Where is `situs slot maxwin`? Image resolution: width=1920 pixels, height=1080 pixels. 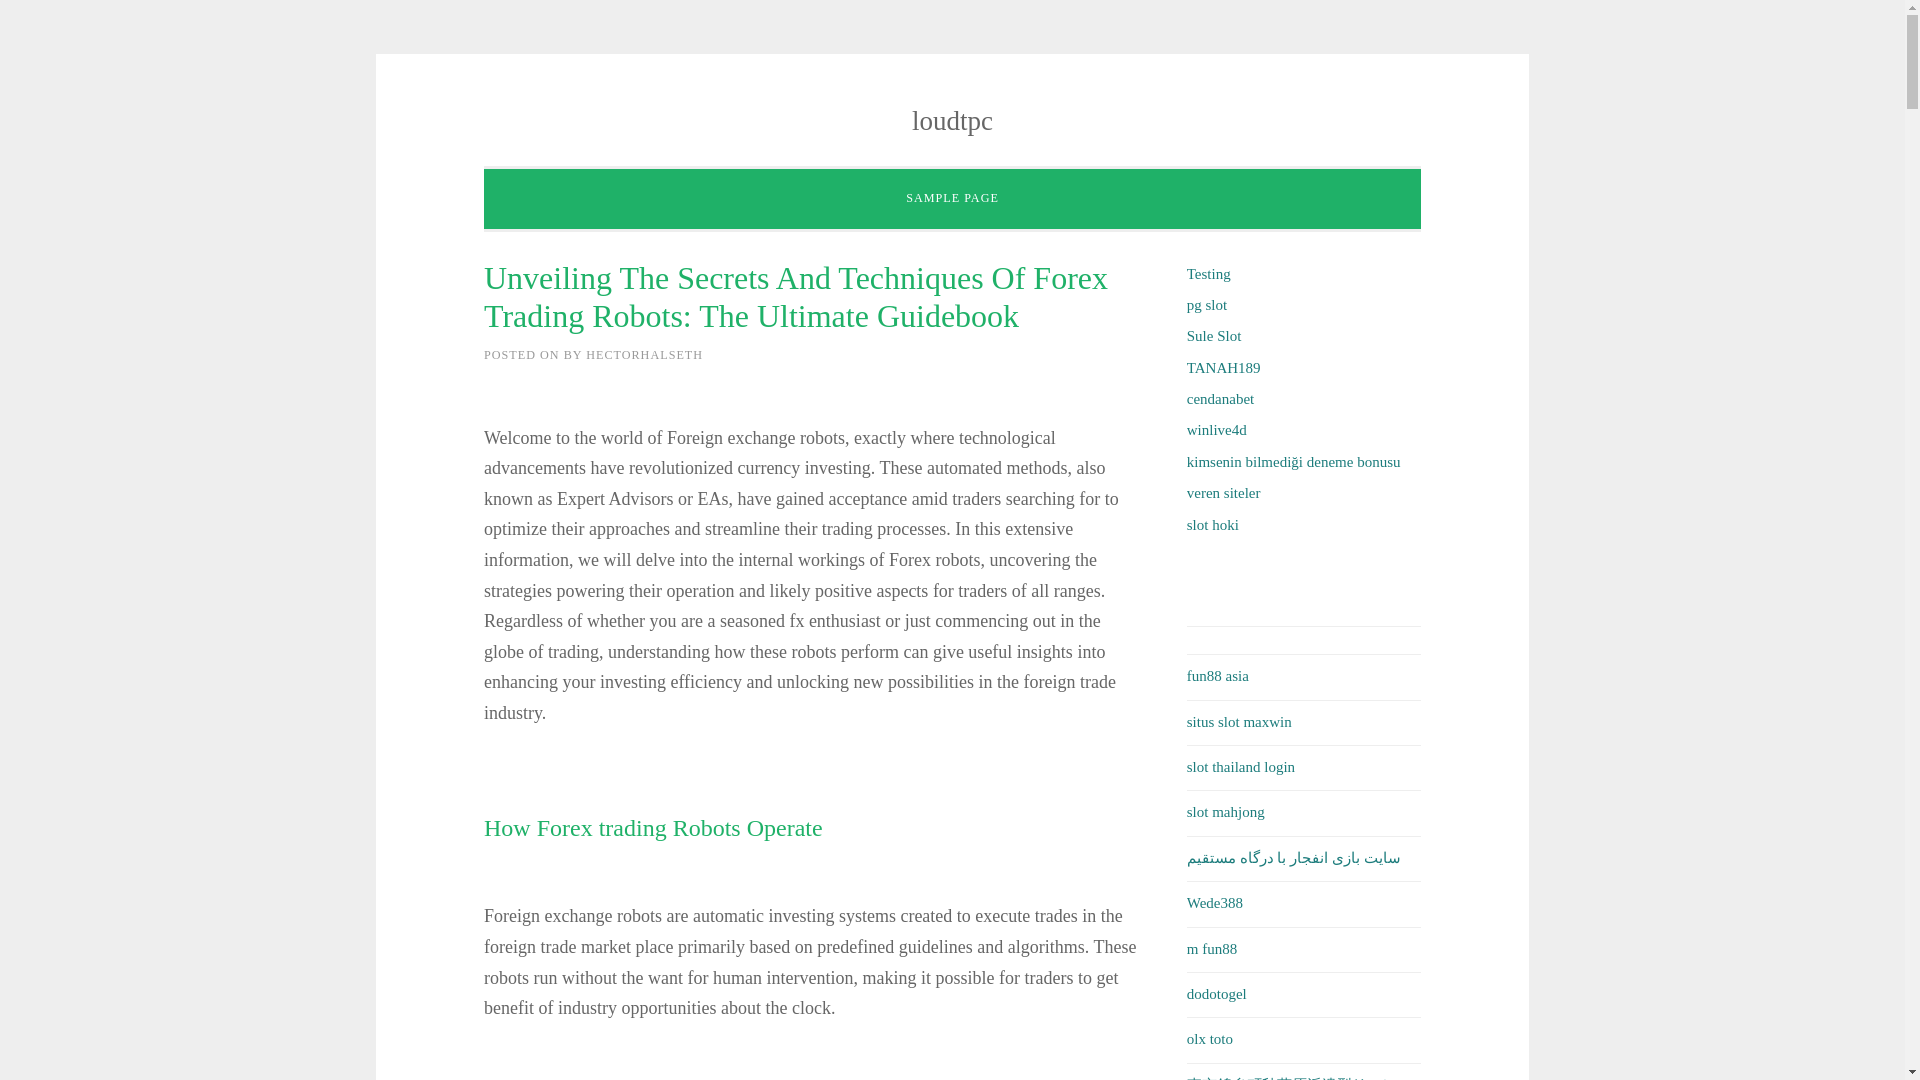
situs slot maxwin is located at coordinates (1239, 722).